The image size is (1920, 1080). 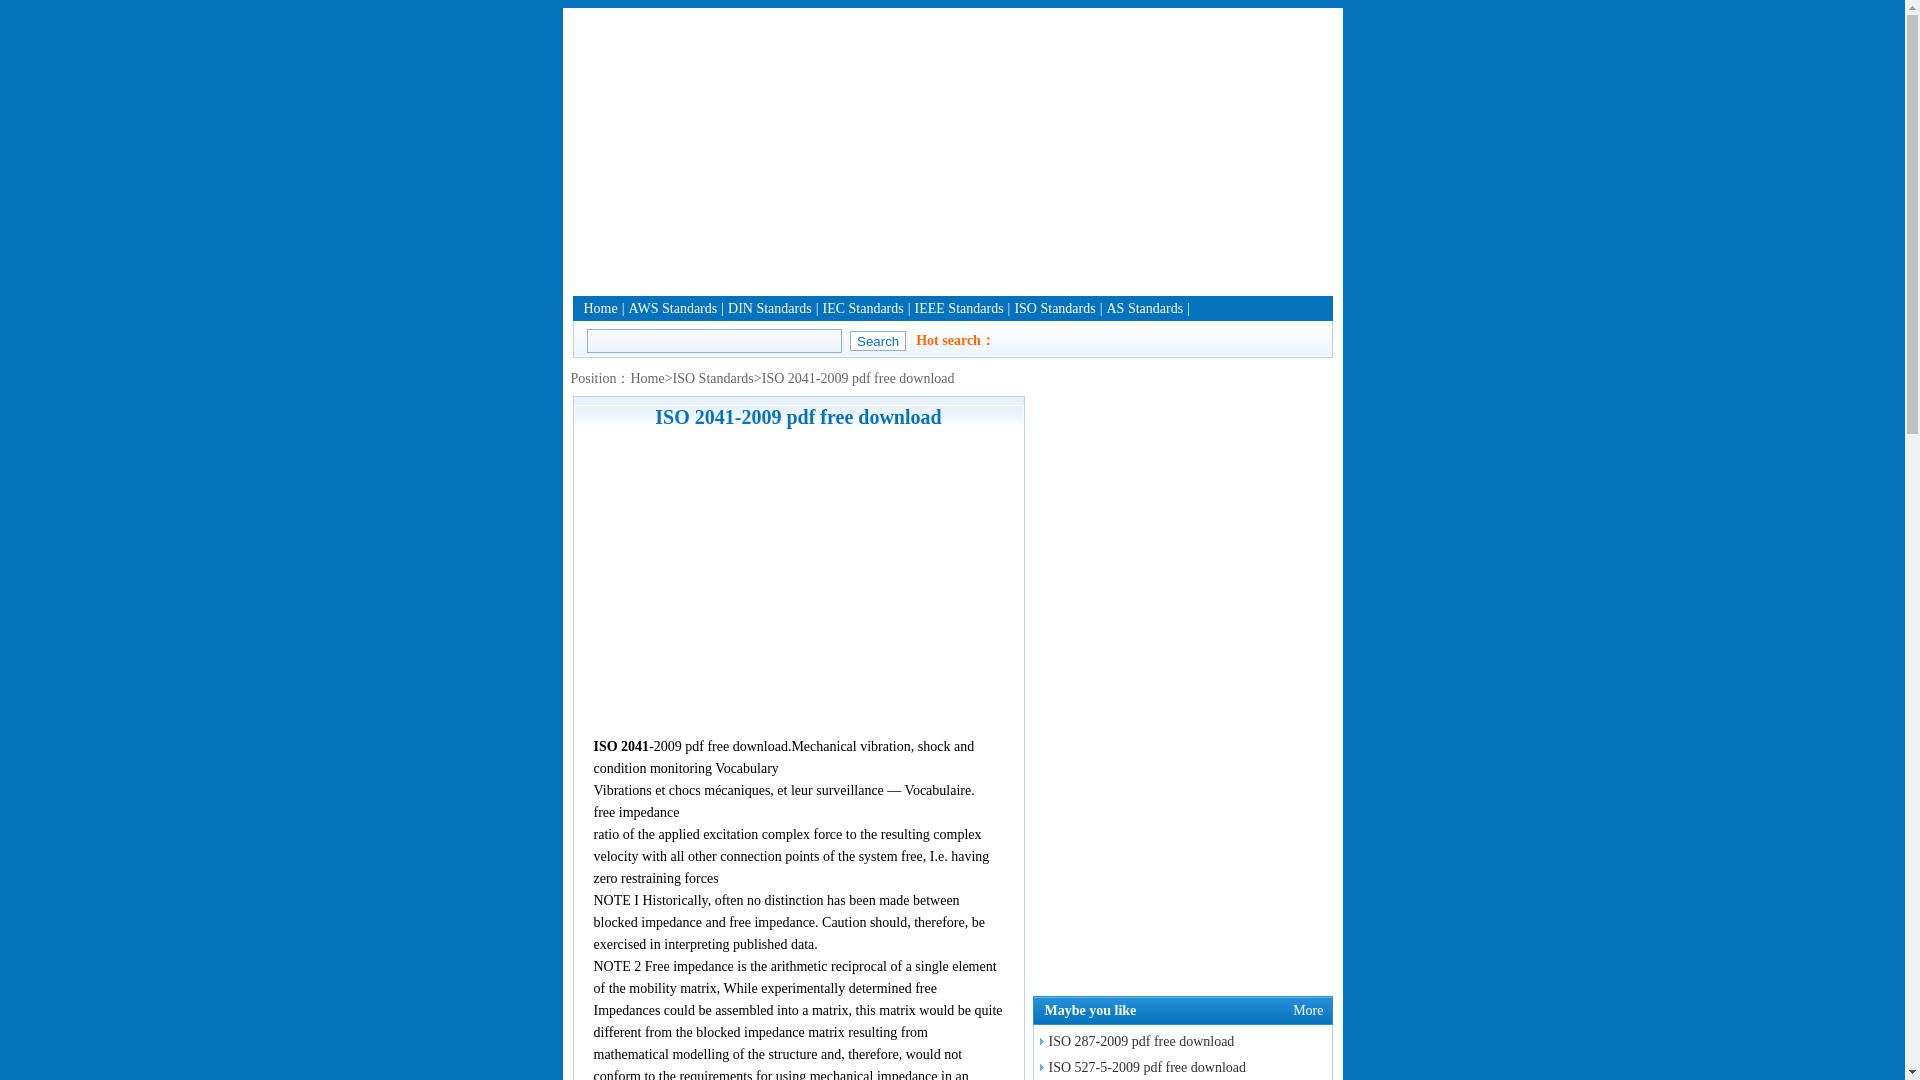 I want to click on IEC Standards, so click(x=862, y=308).